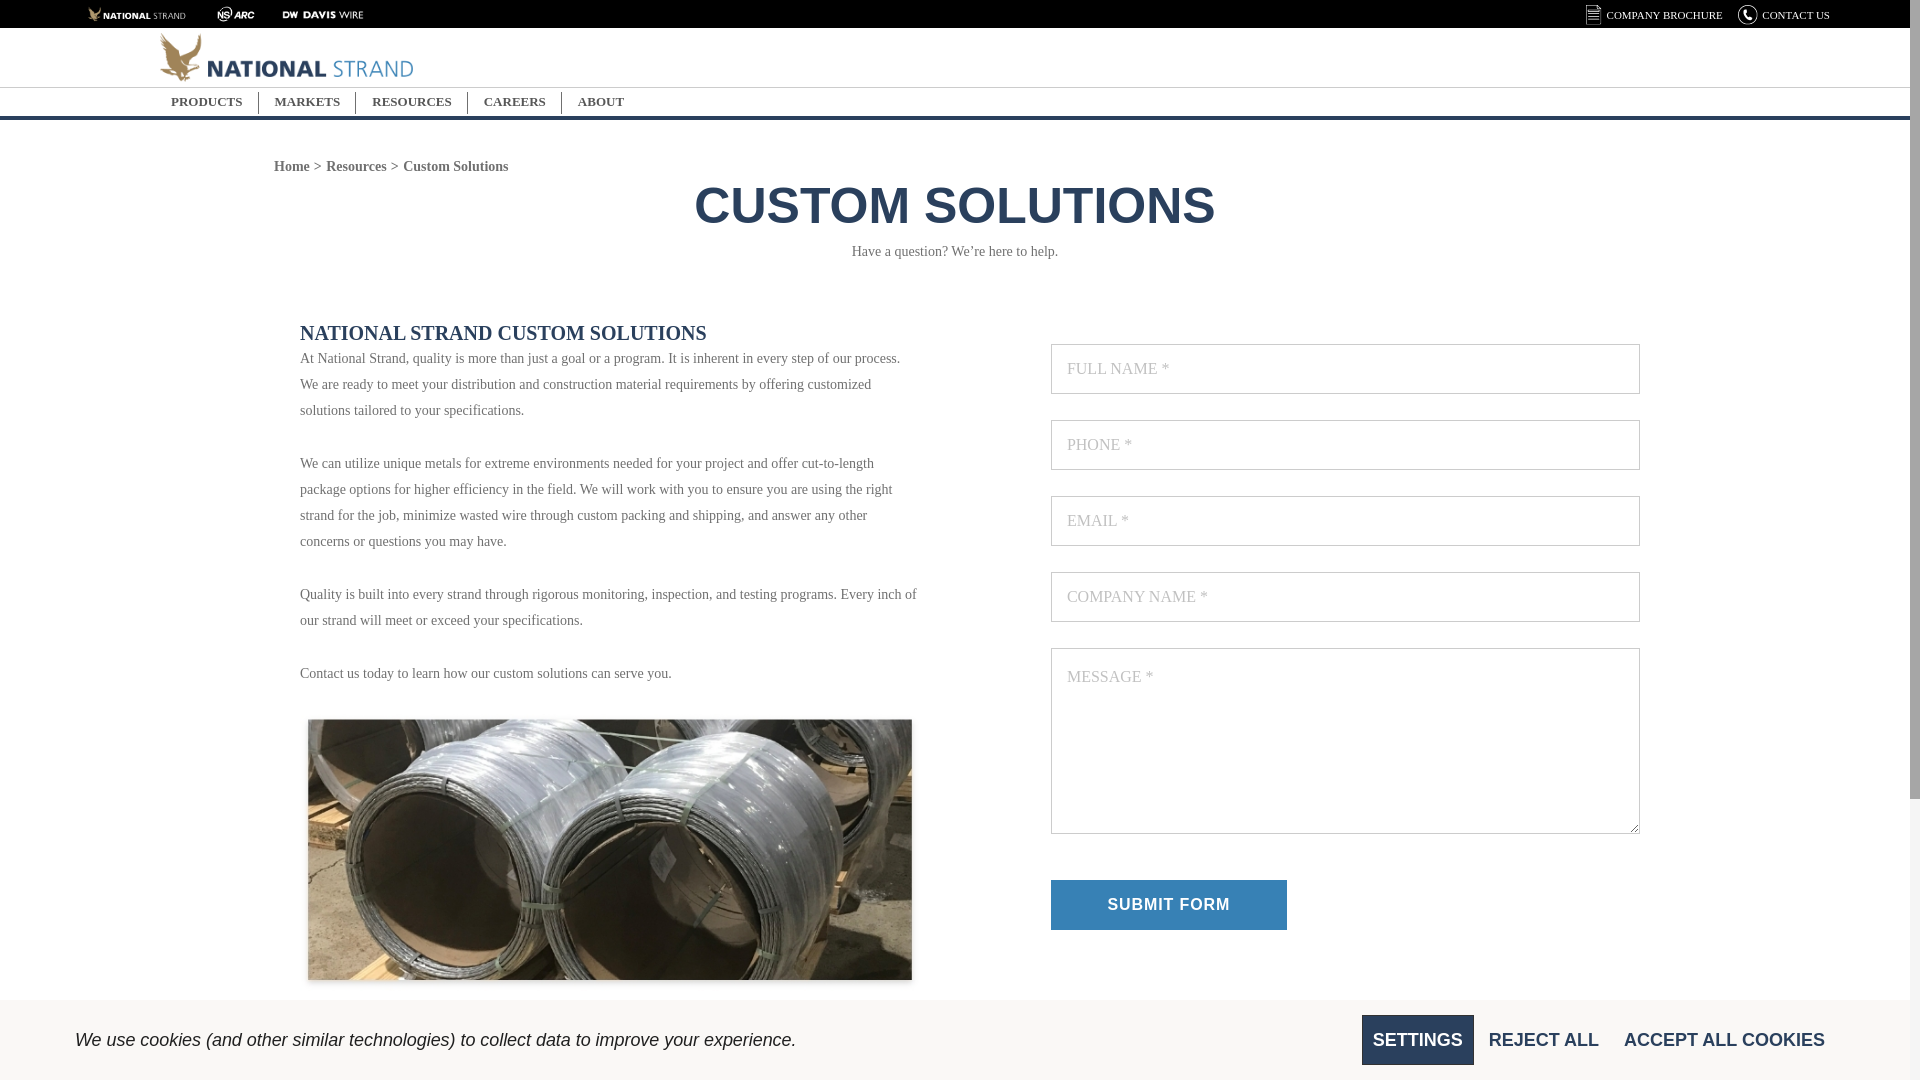 The width and height of the screenshot is (1920, 1080). What do you see at coordinates (1796, 14) in the screenshot?
I see `CONTACT US` at bounding box center [1796, 14].